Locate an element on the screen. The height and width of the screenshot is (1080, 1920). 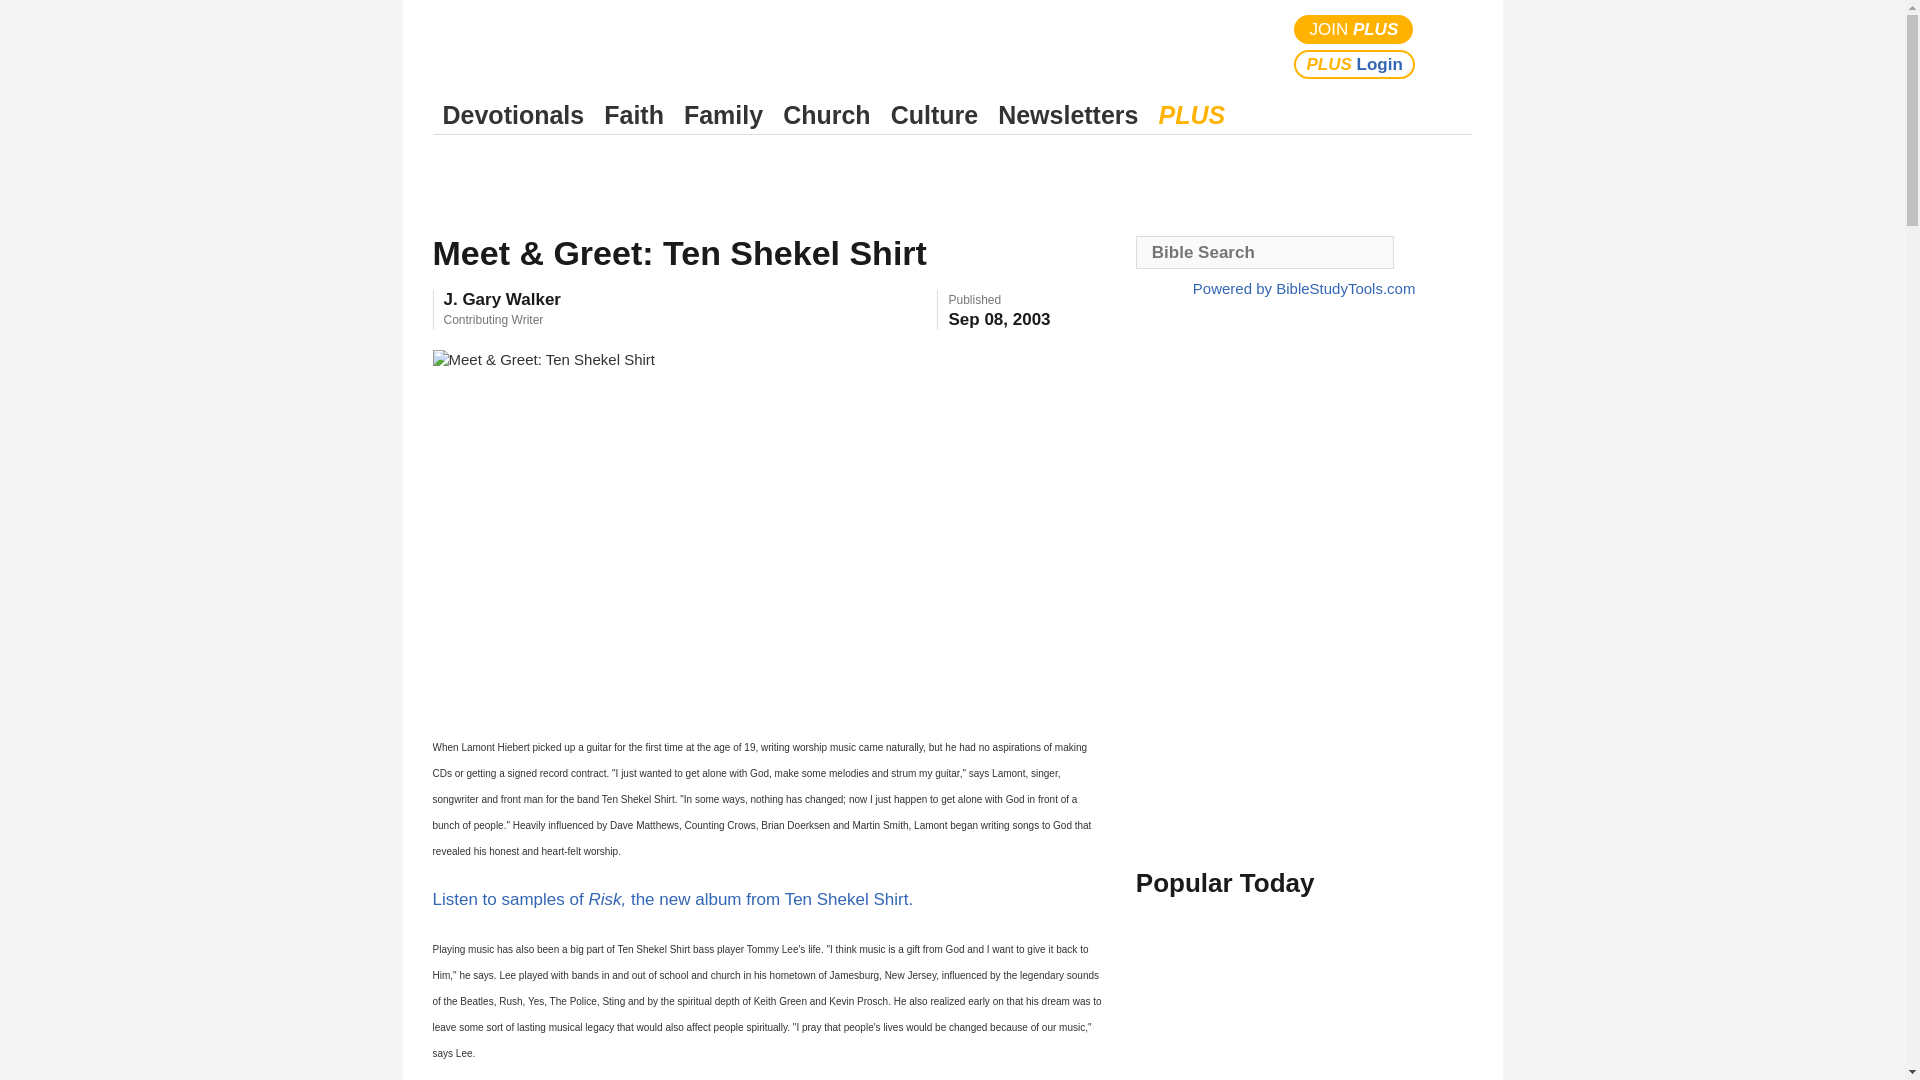
JOIN PLUS is located at coordinates (1354, 30).